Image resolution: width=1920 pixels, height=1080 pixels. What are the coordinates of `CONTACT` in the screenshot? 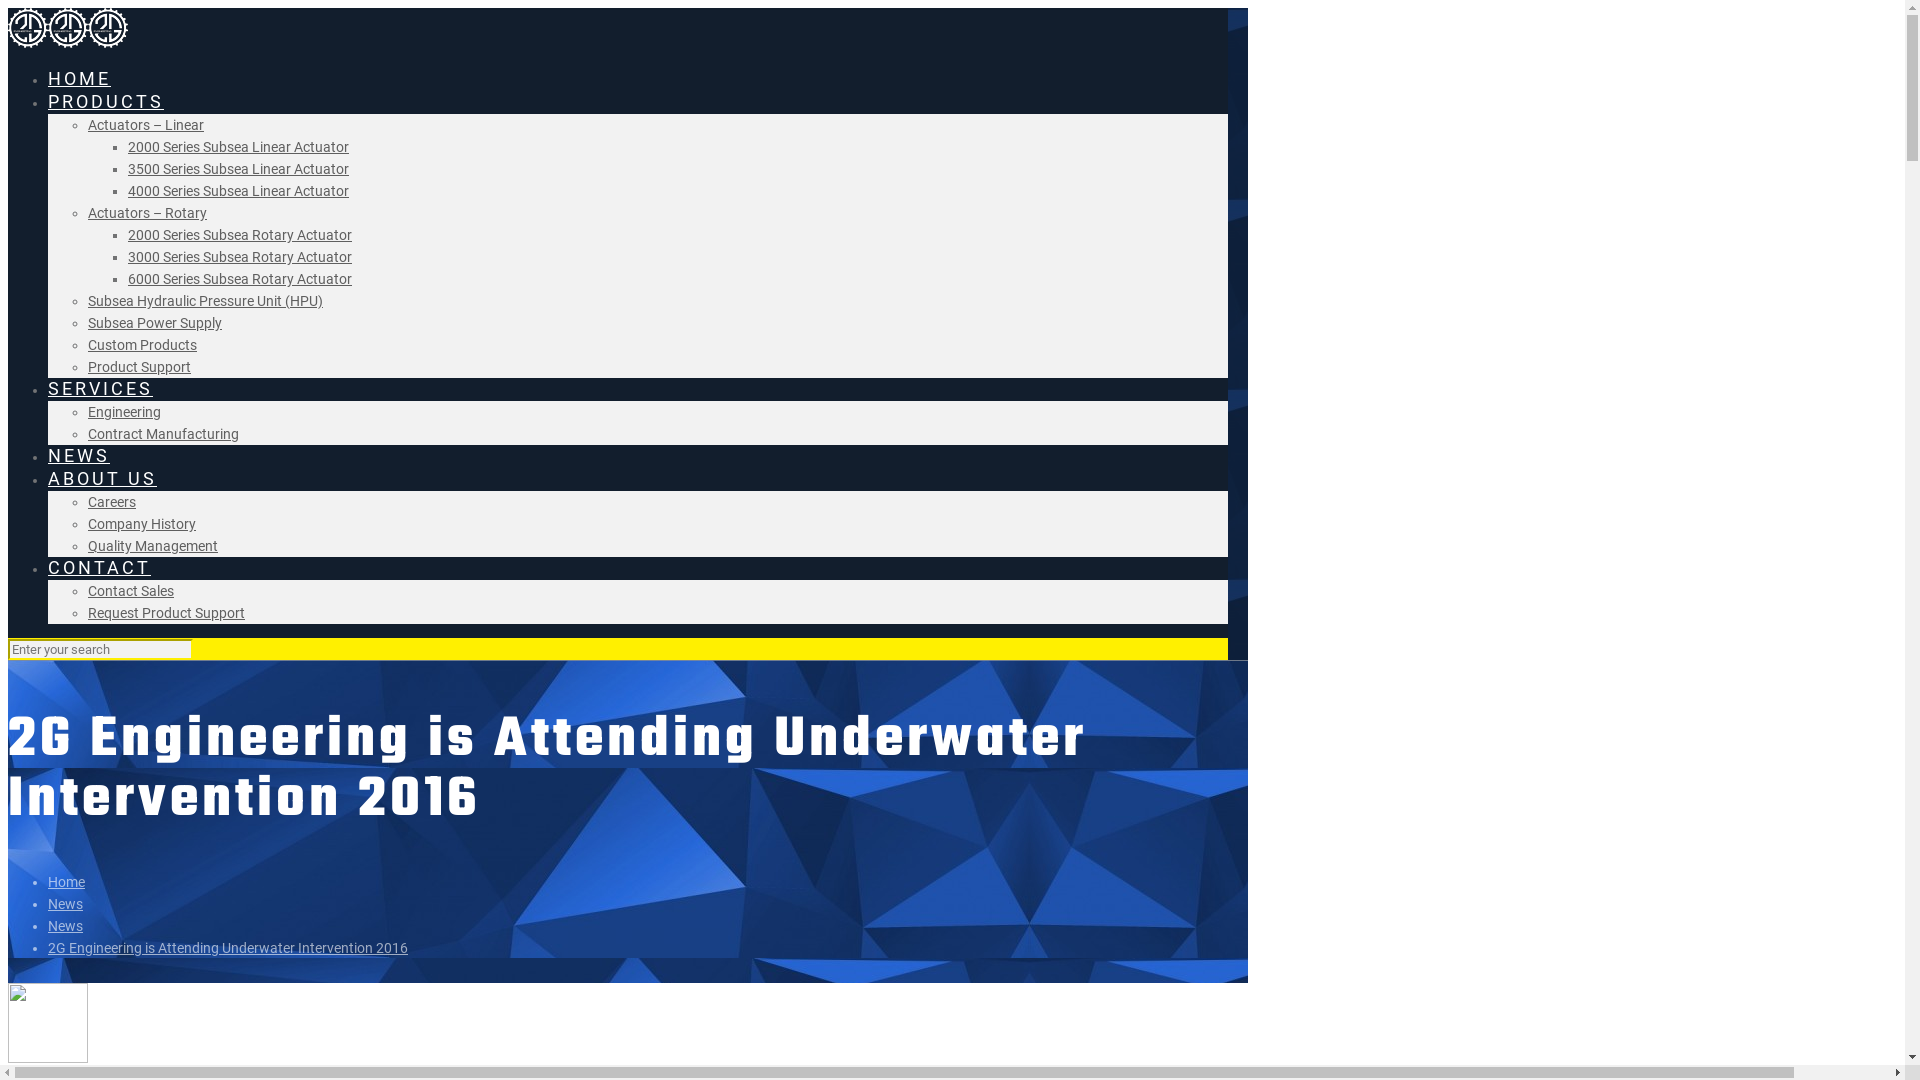 It's located at (100, 568).